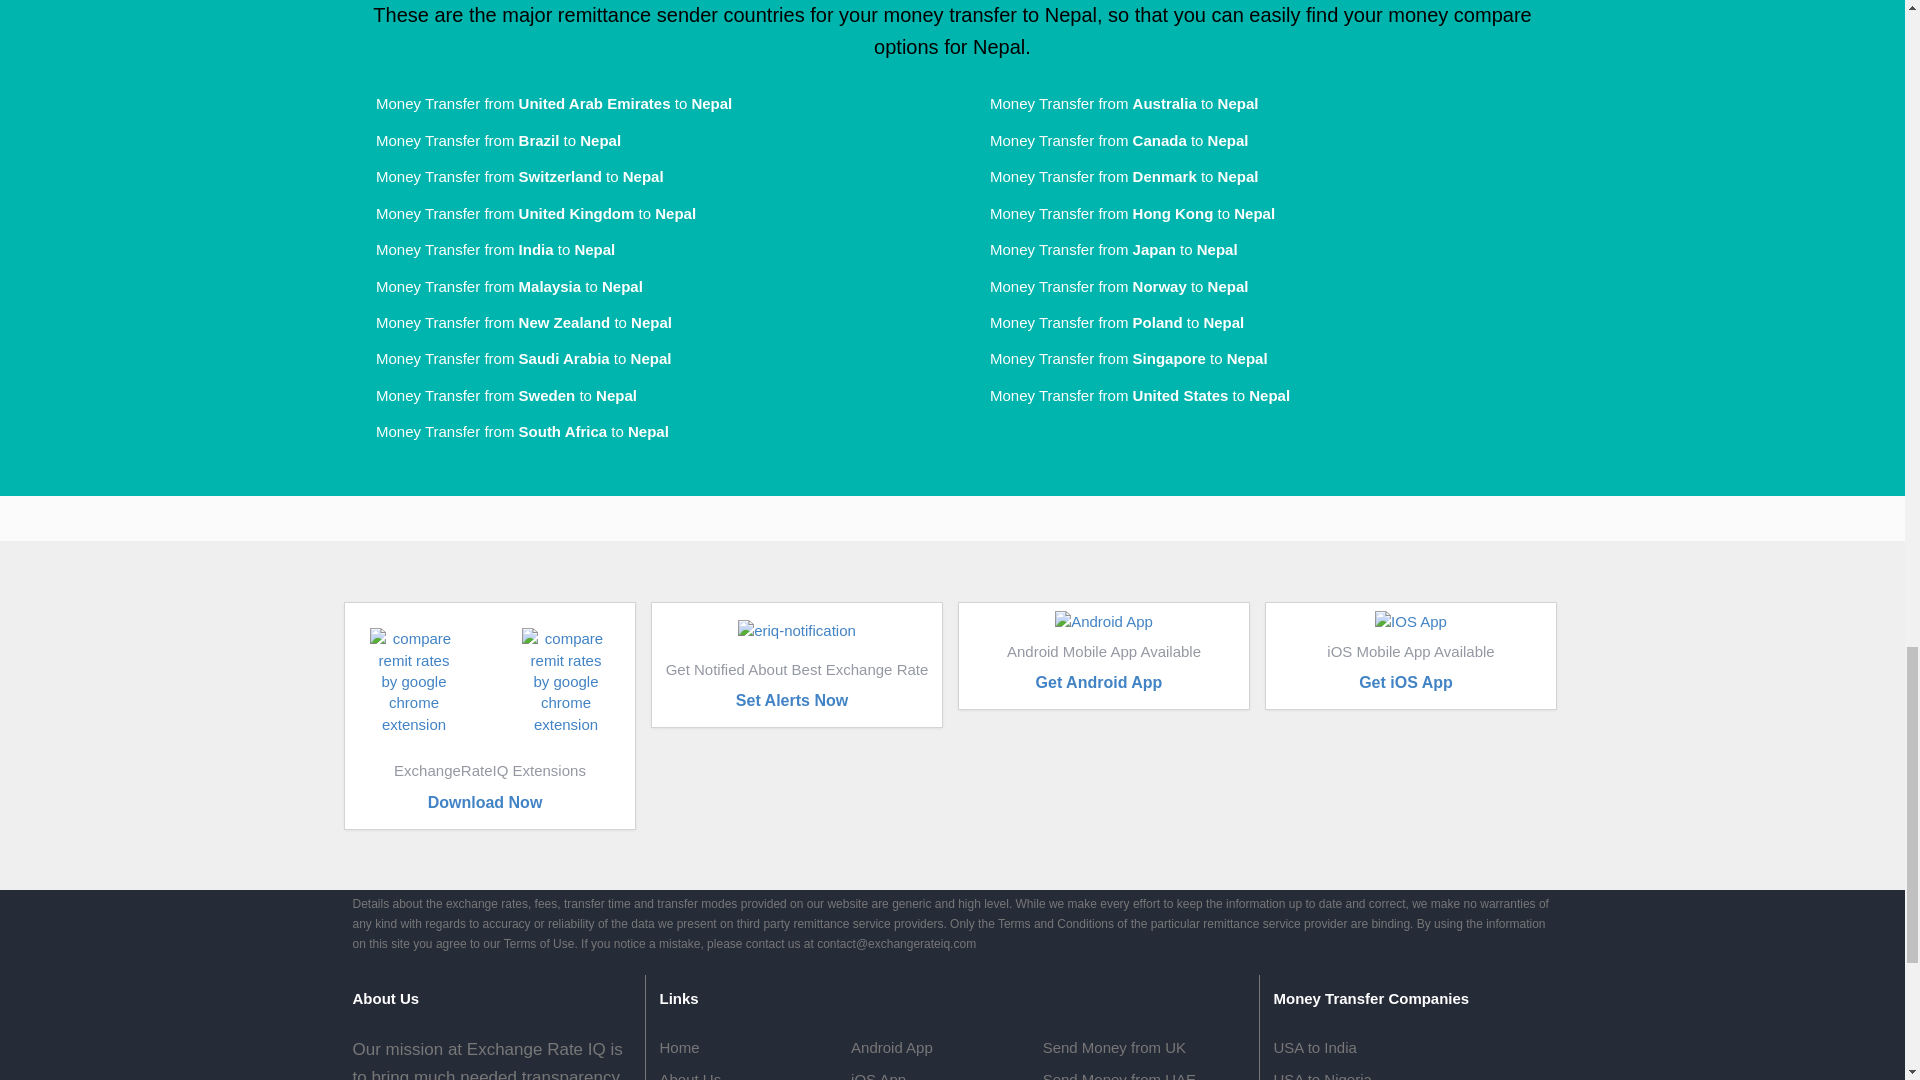 The height and width of the screenshot is (1080, 1920). Describe the element at coordinates (486, 140) in the screenshot. I see `Money Transfer from Brazil to Nepal` at that location.